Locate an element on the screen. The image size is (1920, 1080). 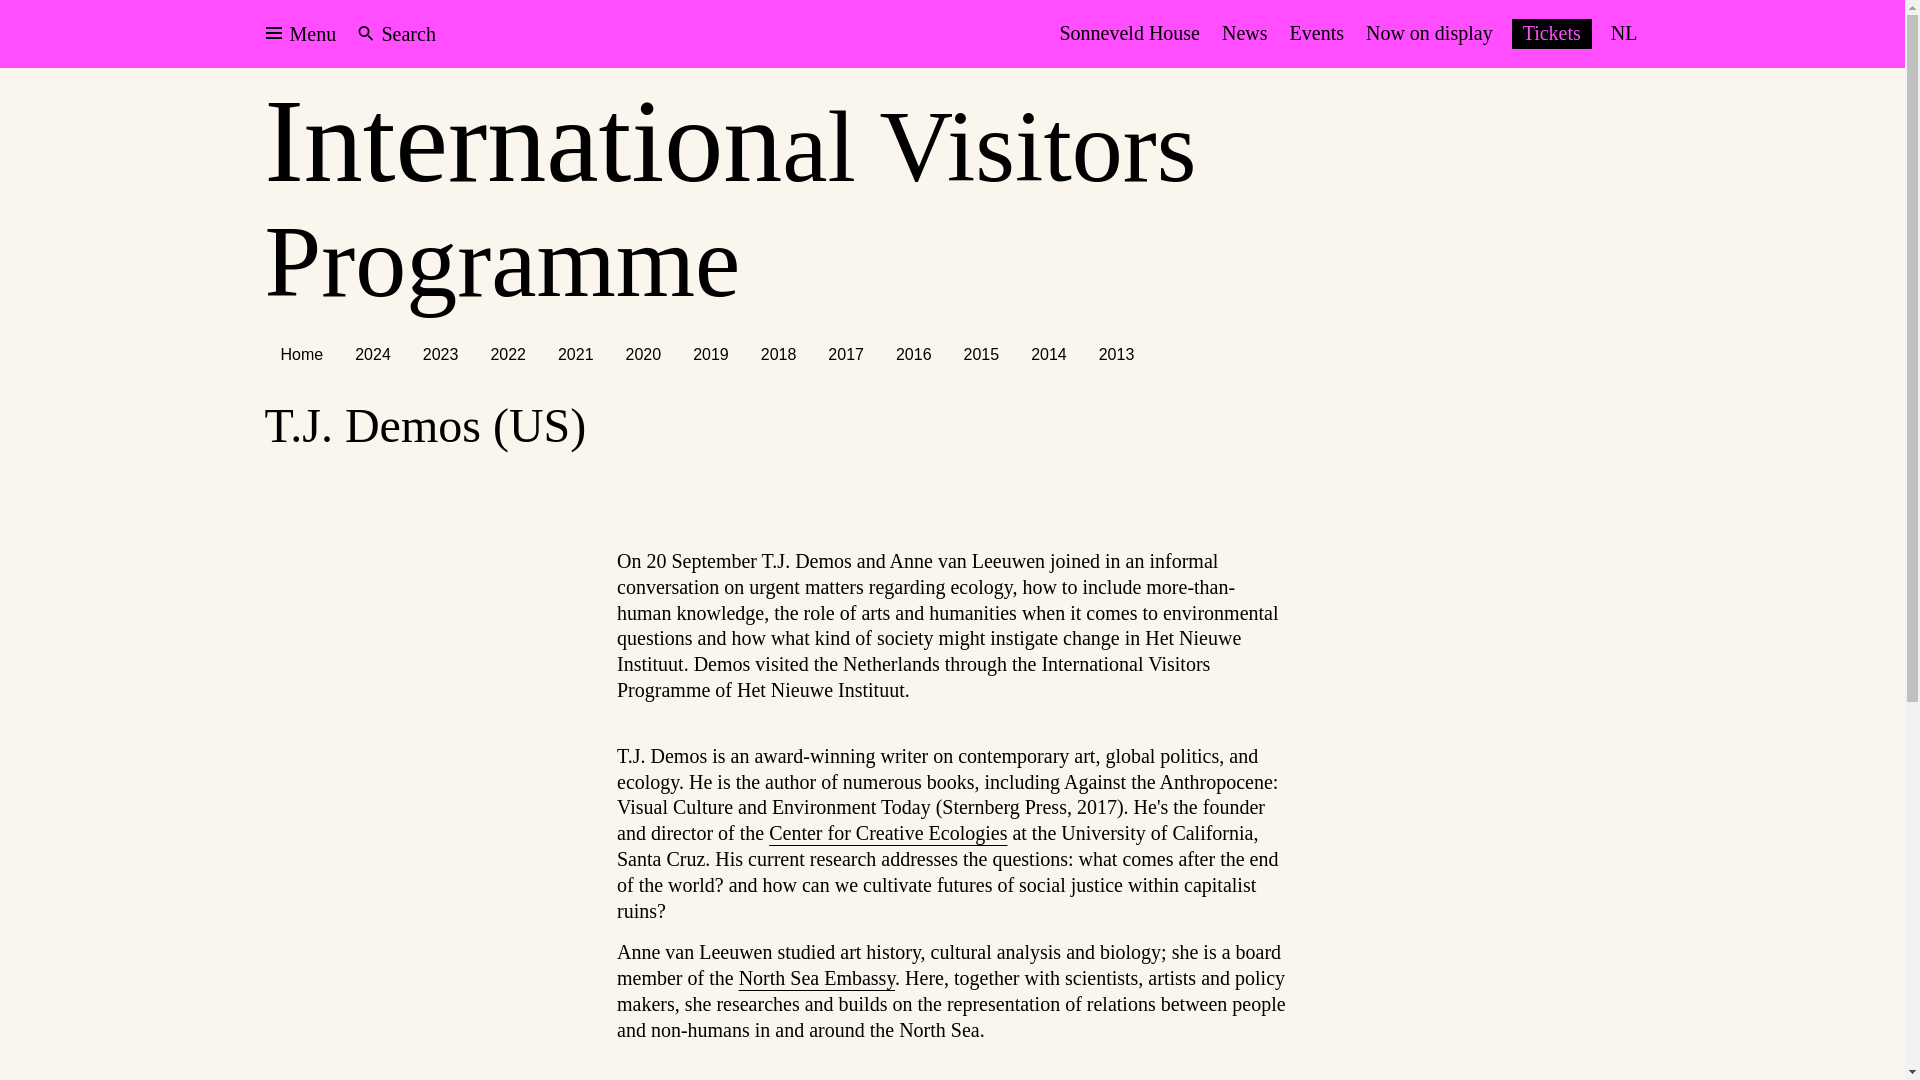
2024 is located at coordinates (373, 354).